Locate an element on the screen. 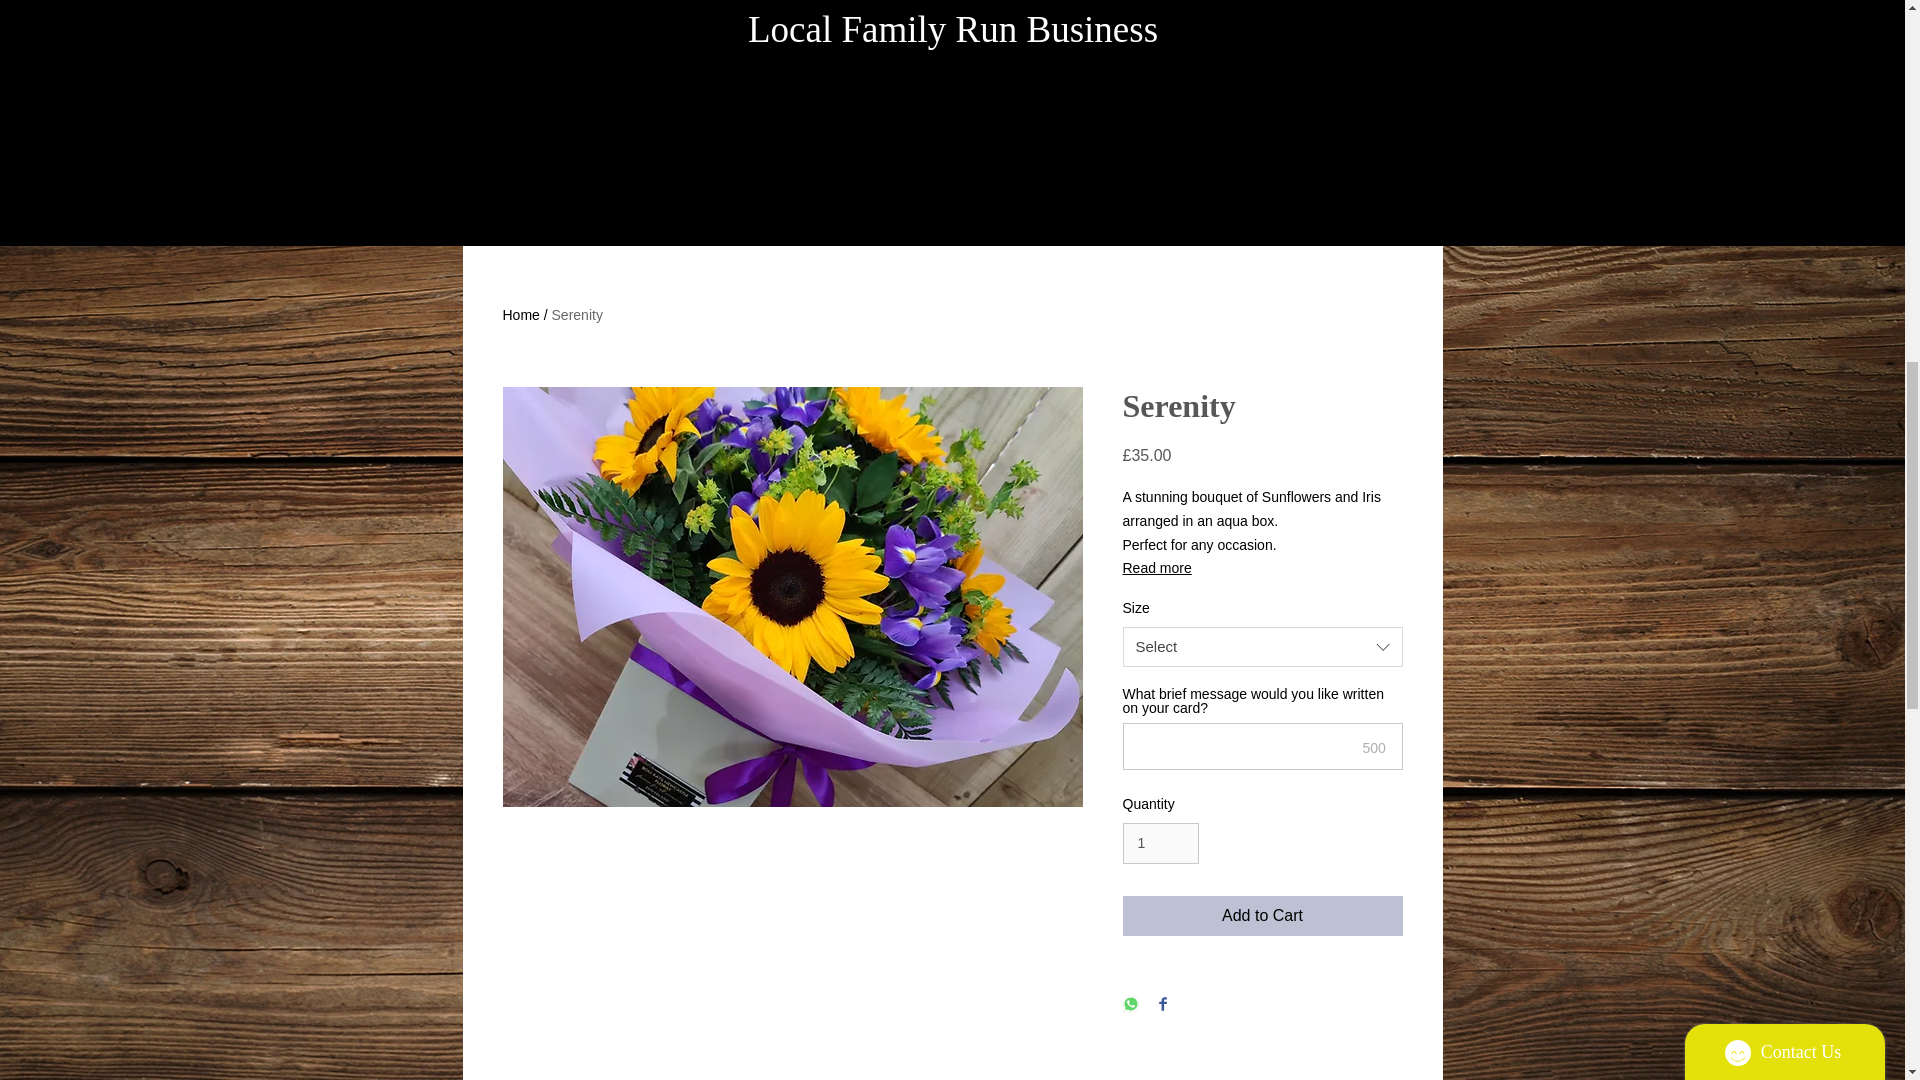  Home is located at coordinates (520, 314).